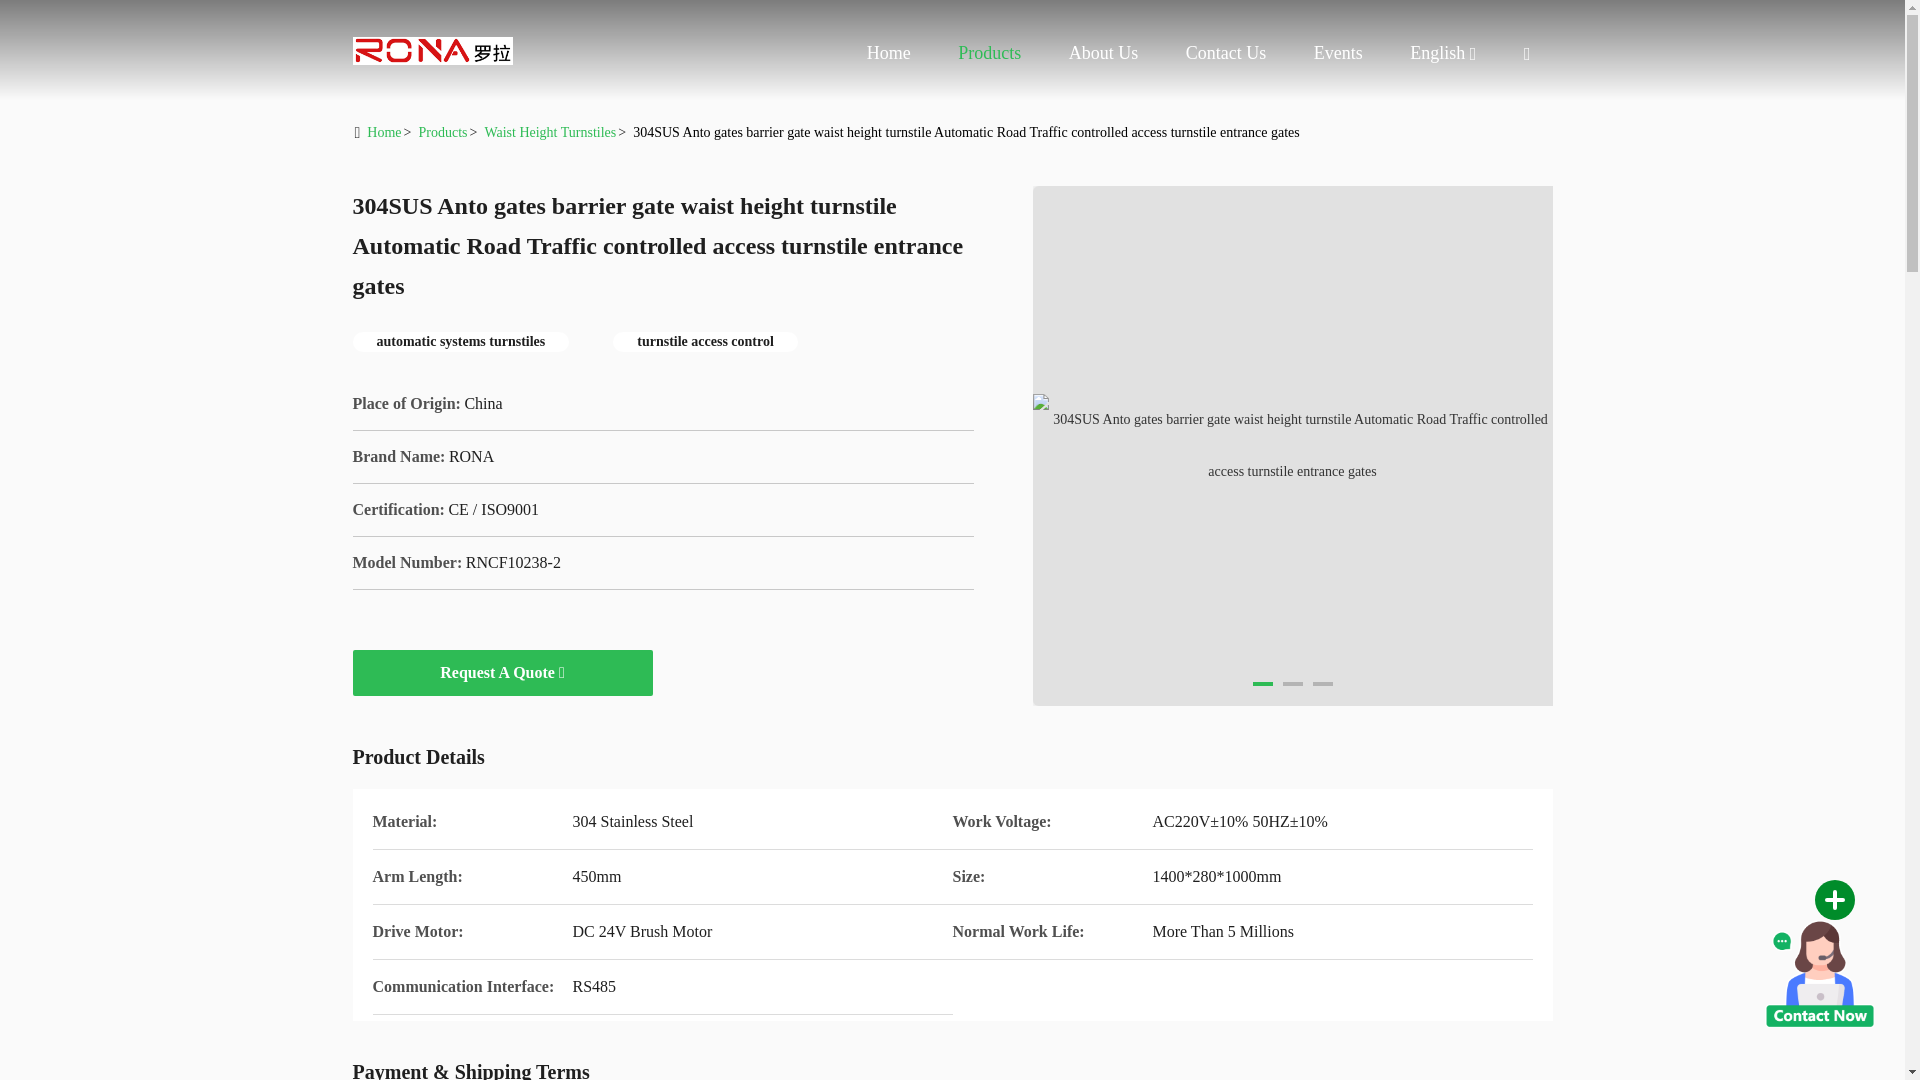 This screenshot has width=1920, height=1080. What do you see at coordinates (990, 52) in the screenshot?
I see `Products` at bounding box center [990, 52].